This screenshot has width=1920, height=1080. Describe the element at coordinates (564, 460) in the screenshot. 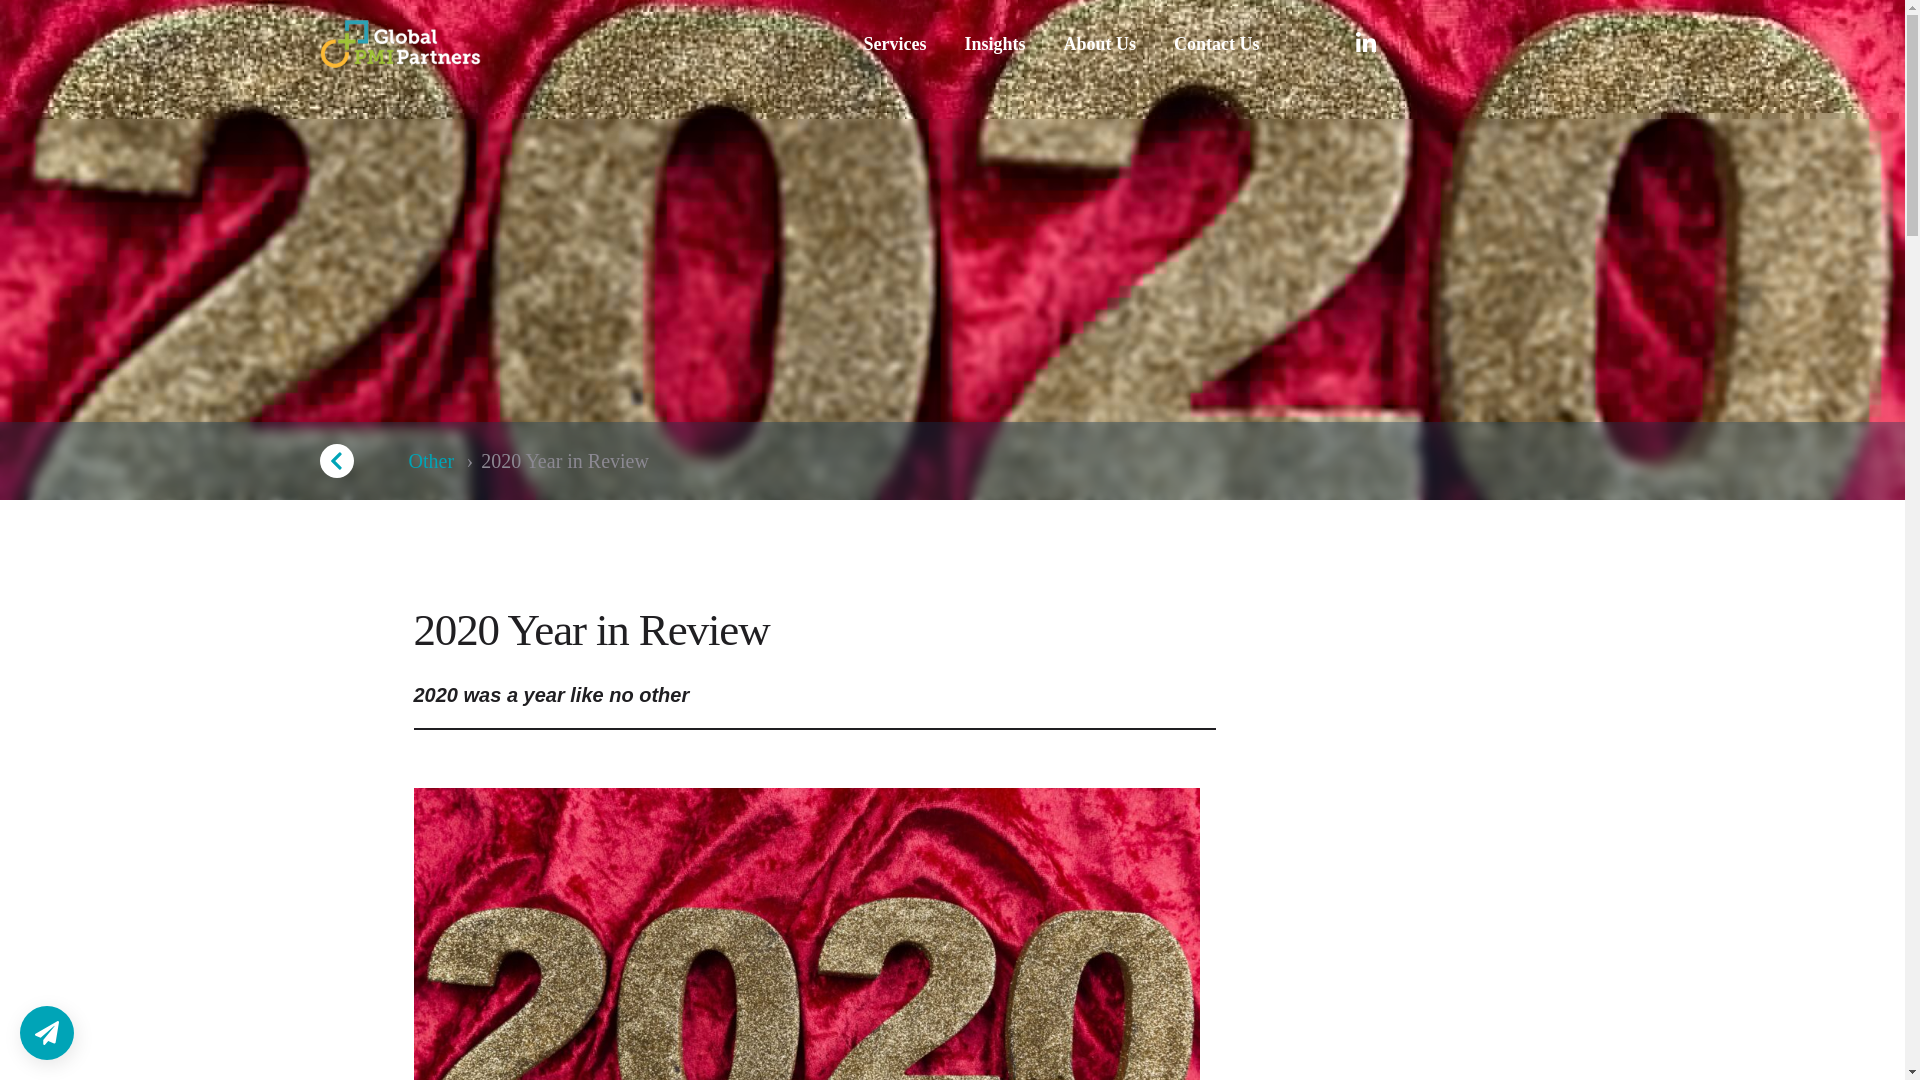

I see `2020 Year in Review` at that location.